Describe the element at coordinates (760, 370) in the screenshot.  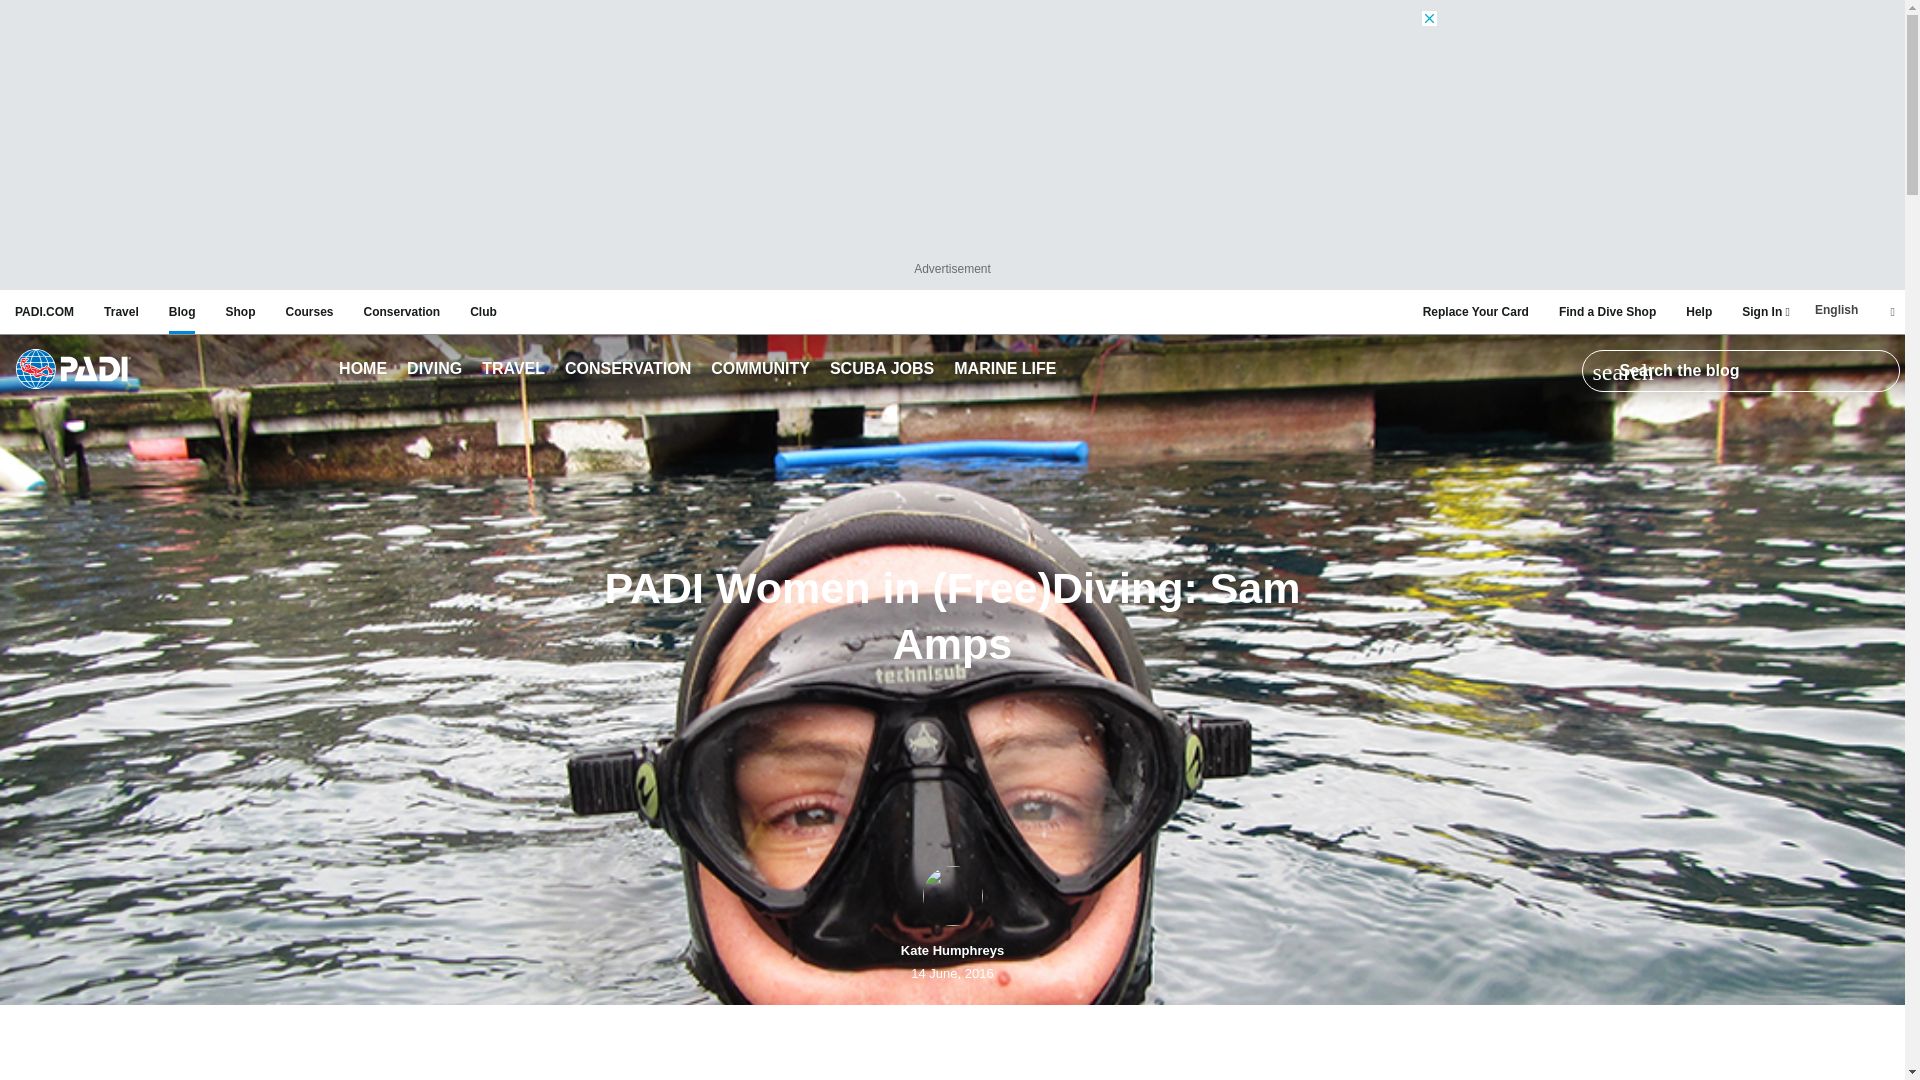
I see `Community` at that location.